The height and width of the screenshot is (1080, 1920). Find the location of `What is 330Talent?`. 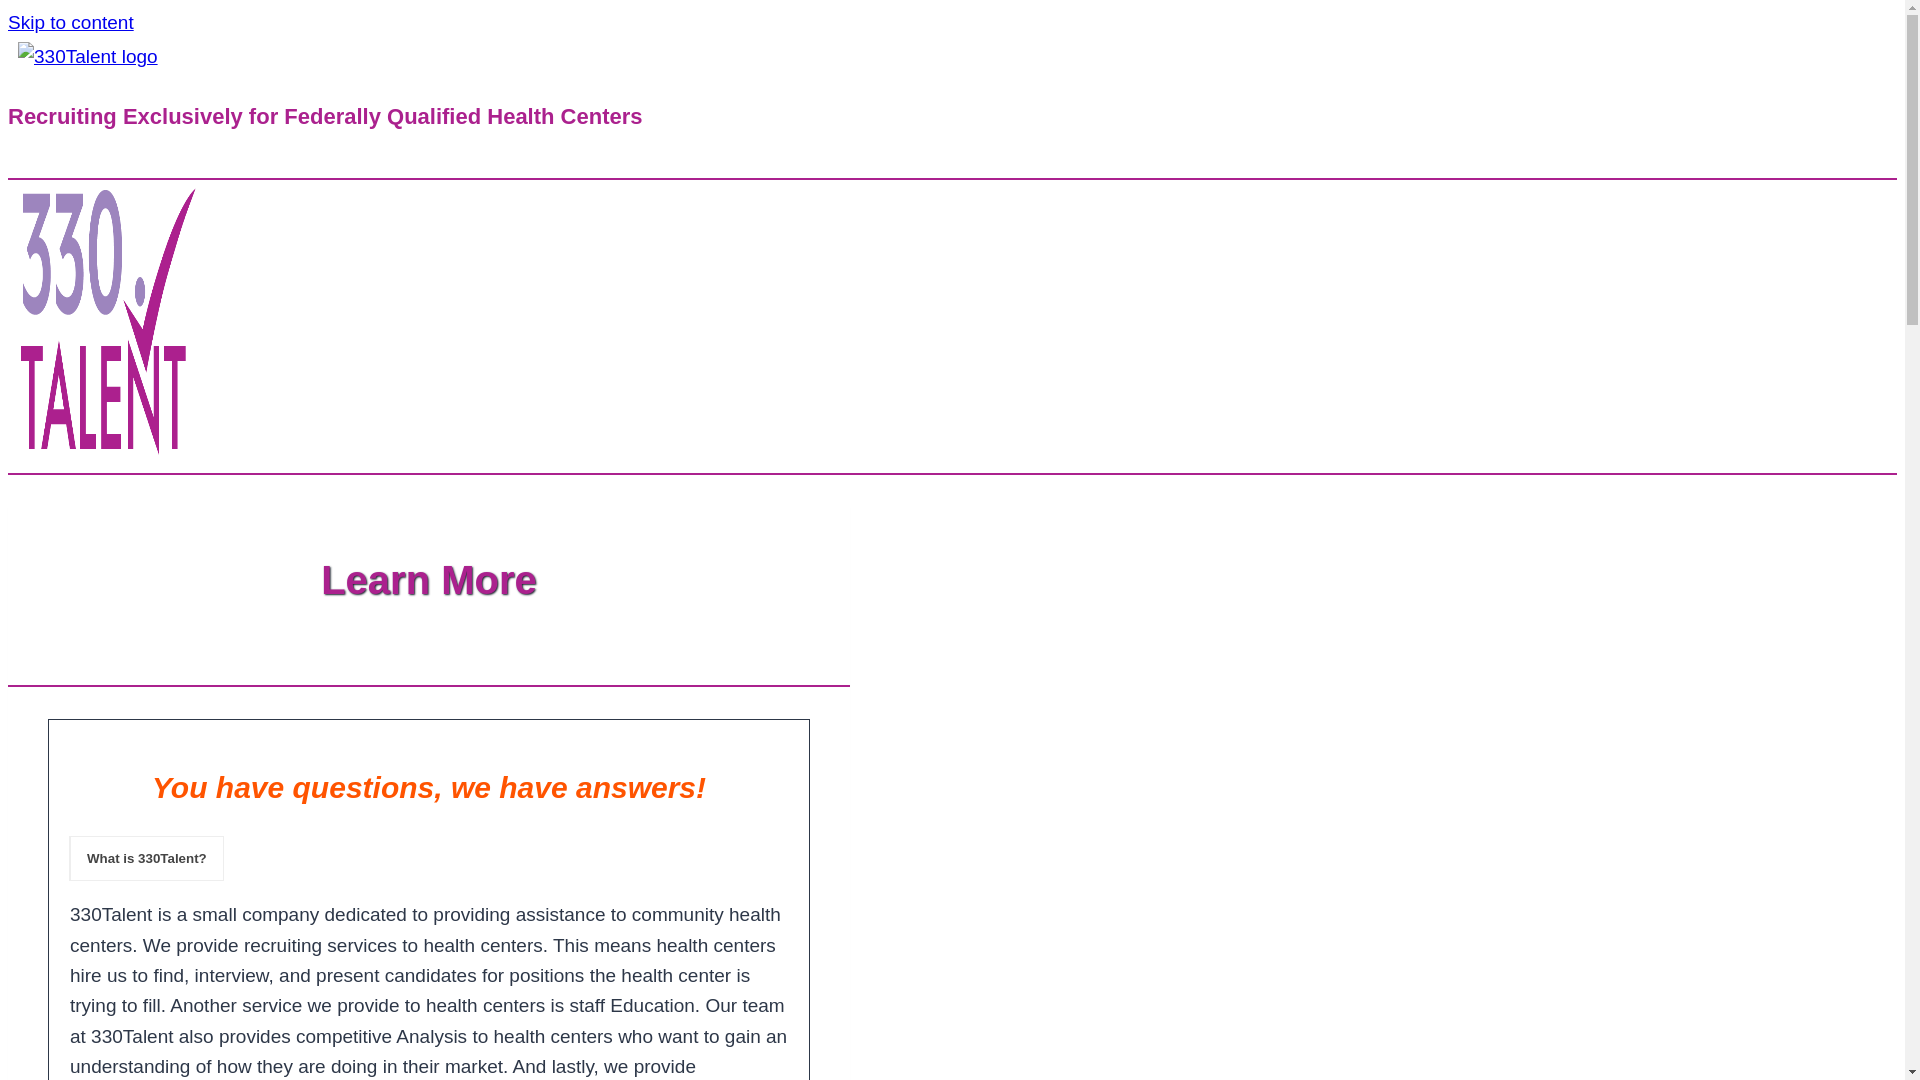

What is 330Talent? is located at coordinates (146, 858).